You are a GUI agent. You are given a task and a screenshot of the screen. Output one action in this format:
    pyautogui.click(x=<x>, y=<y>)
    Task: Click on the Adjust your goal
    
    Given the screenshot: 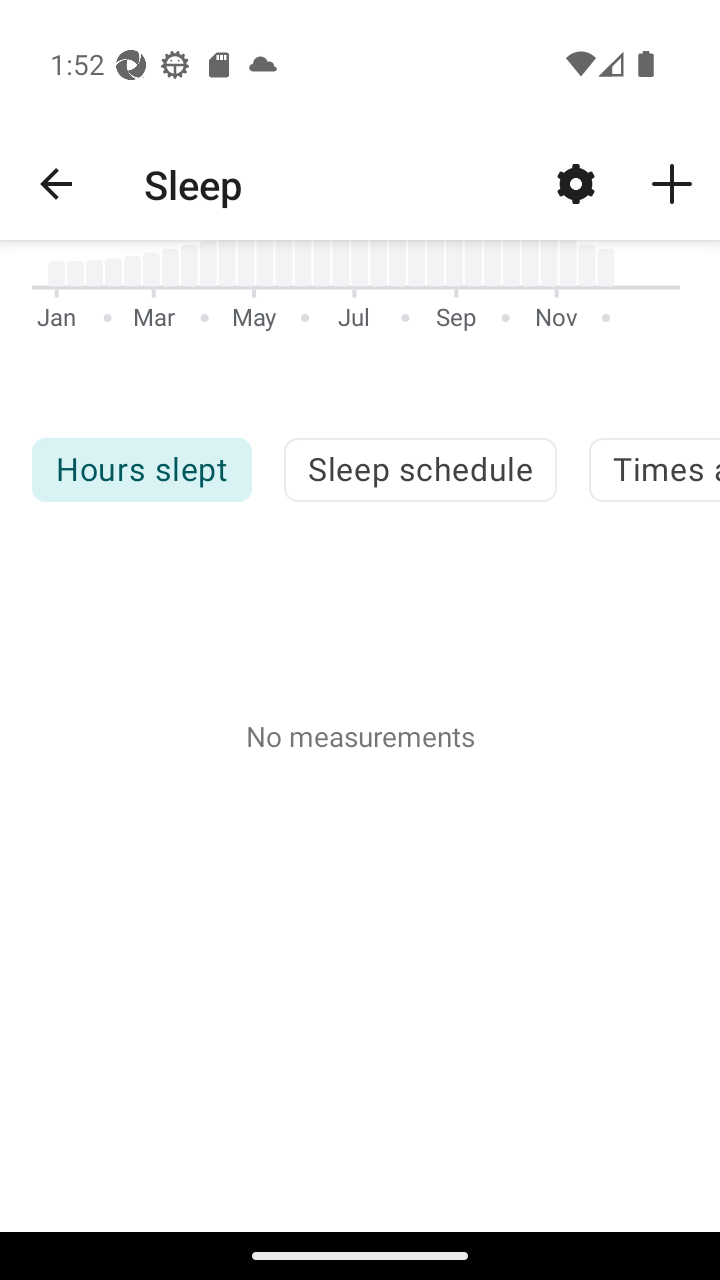 What is the action you would take?
    pyautogui.click(x=576, y=183)
    